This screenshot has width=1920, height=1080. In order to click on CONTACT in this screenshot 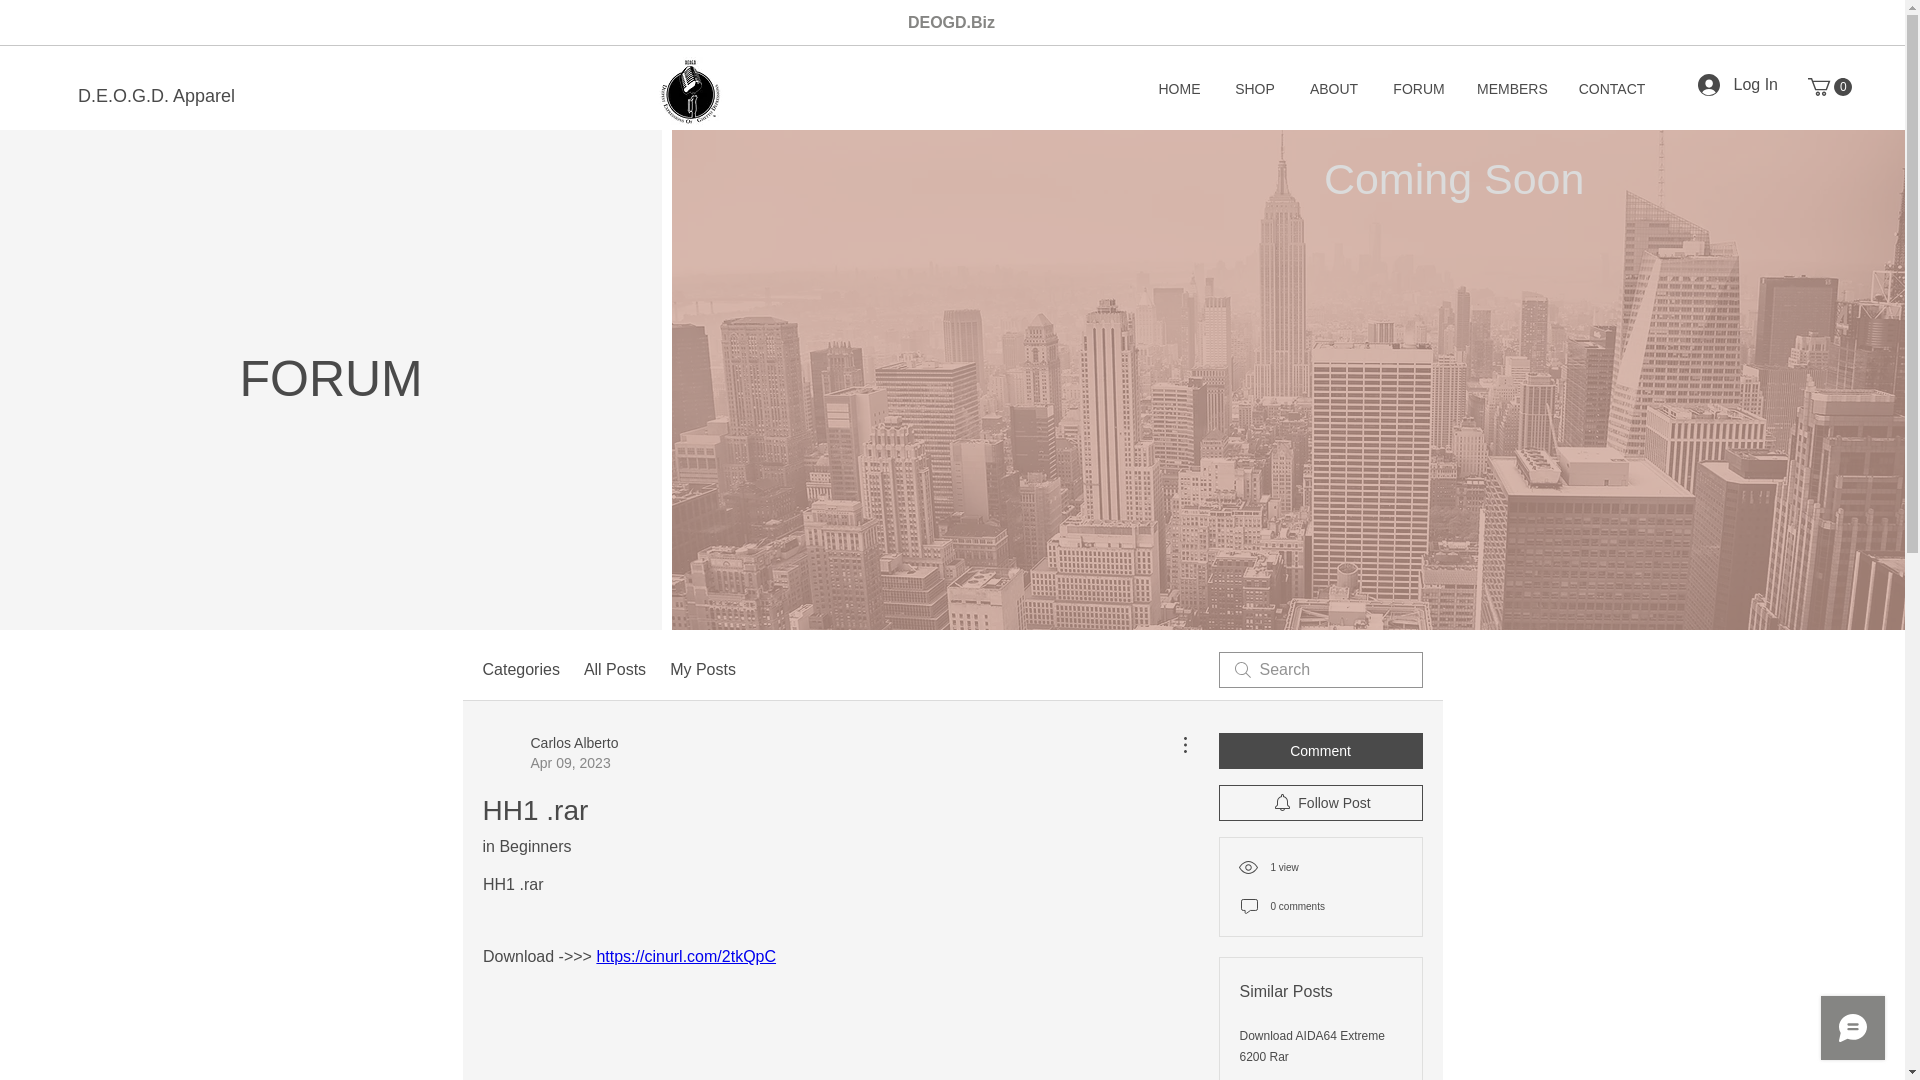, I will do `click(1830, 86)`.